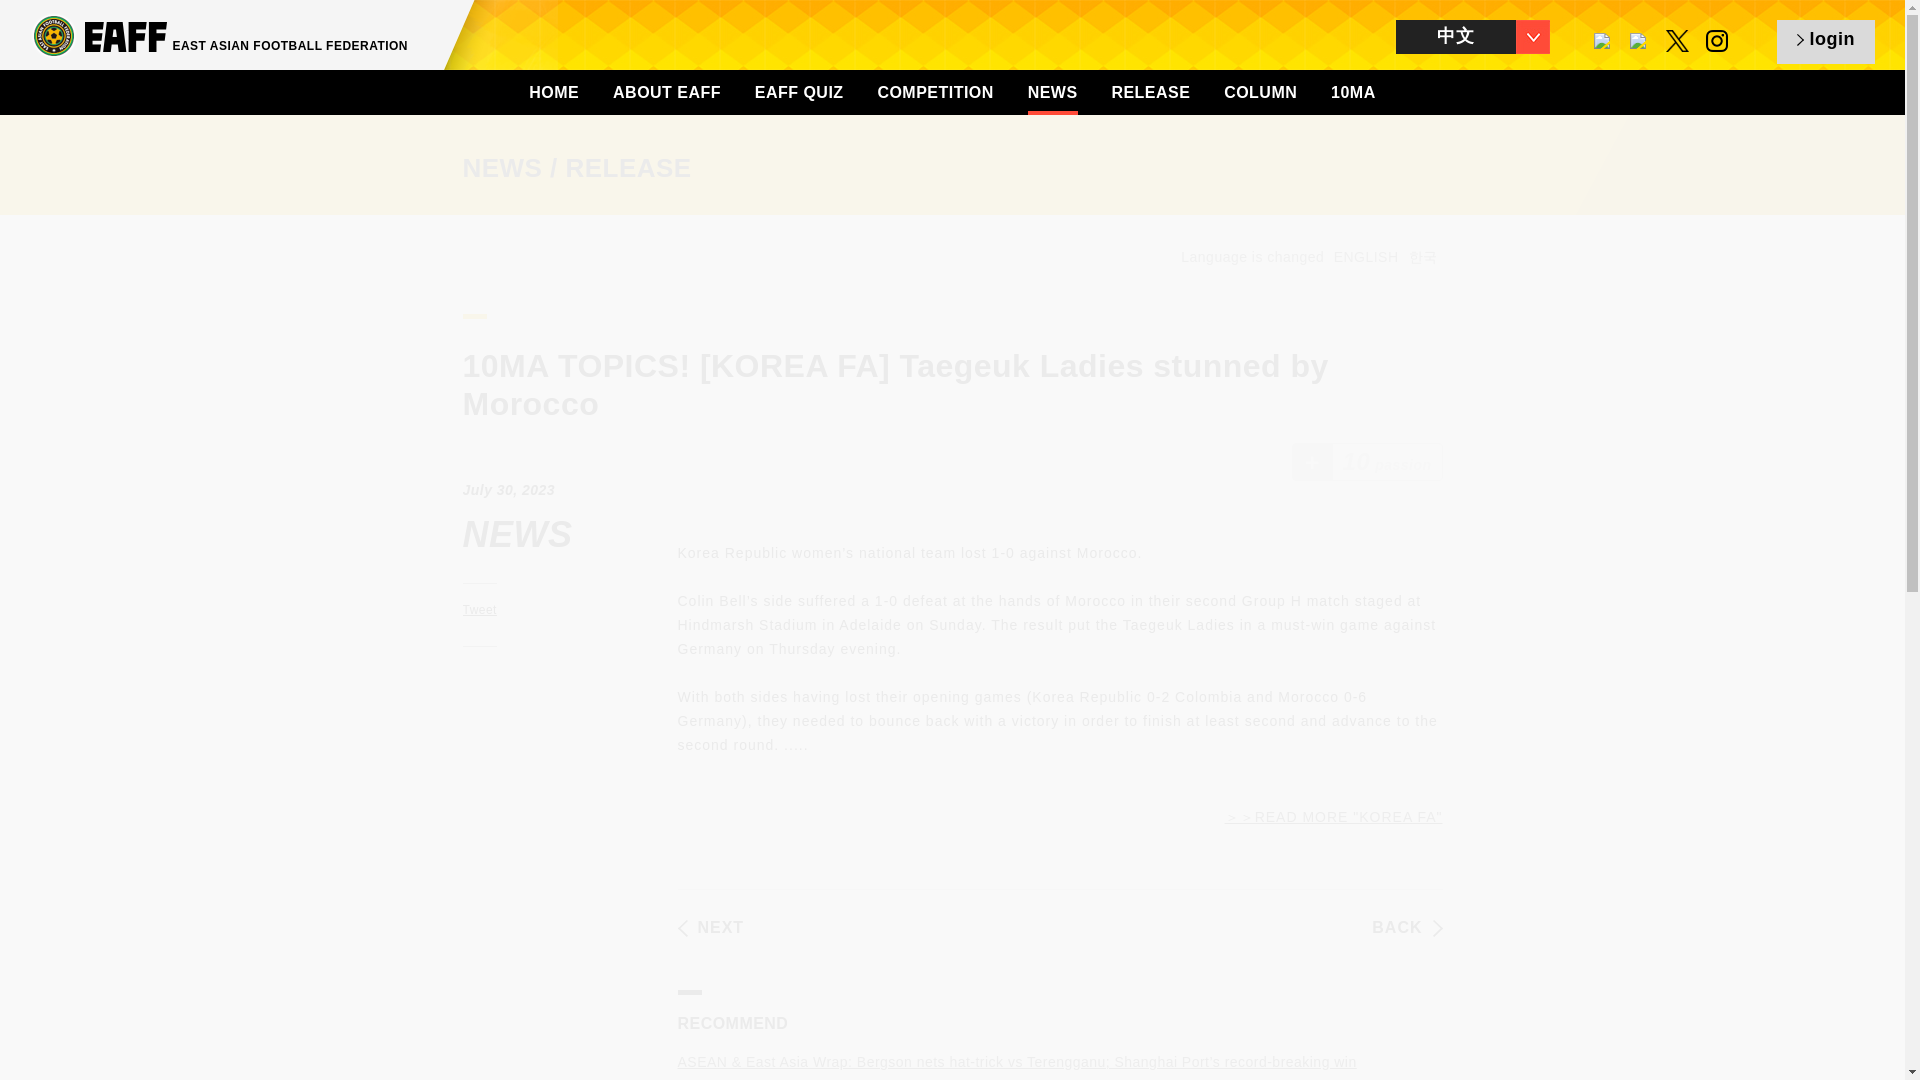 This screenshot has height=1080, width=1920. What do you see at coordinates (1052, 92) in the screenshot?
I see `NEWS` at bounding box center [1052, 92].